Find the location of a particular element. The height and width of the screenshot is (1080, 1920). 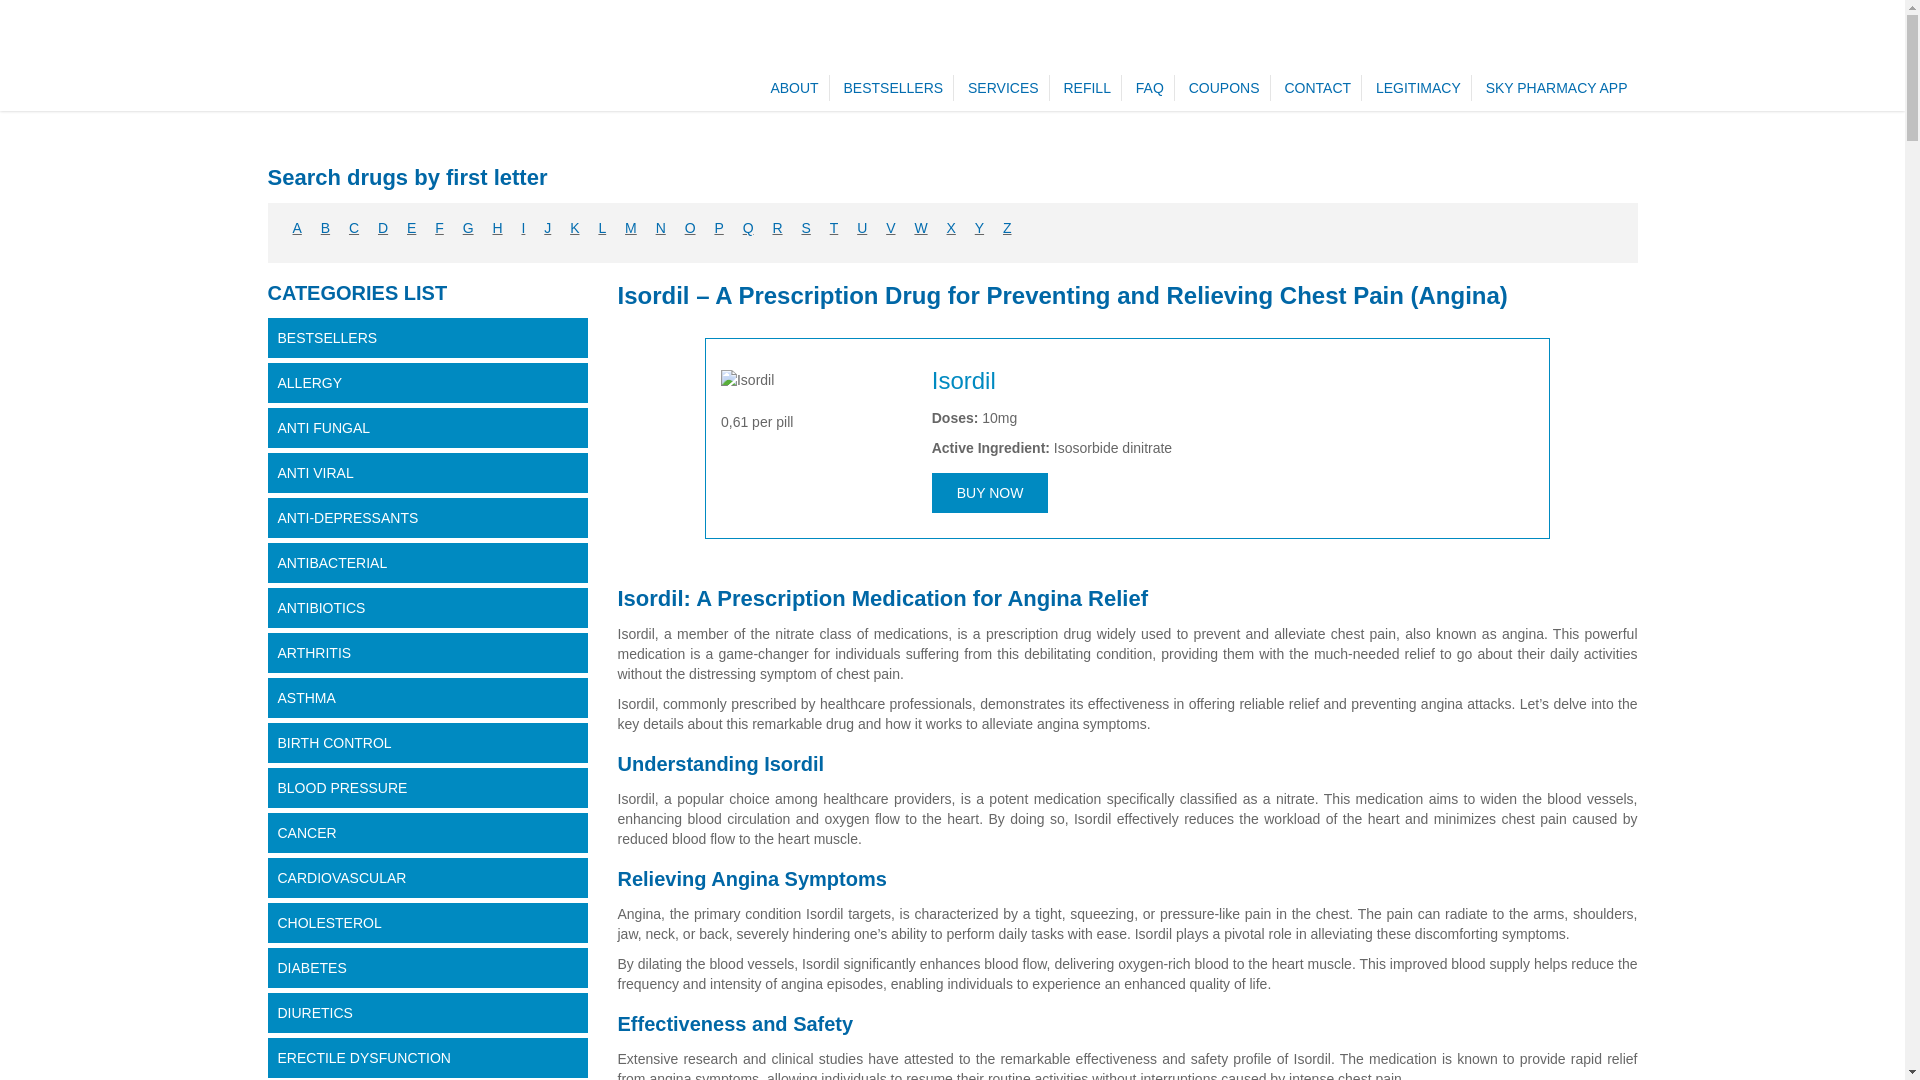

W is located at coordinates (920, 228).